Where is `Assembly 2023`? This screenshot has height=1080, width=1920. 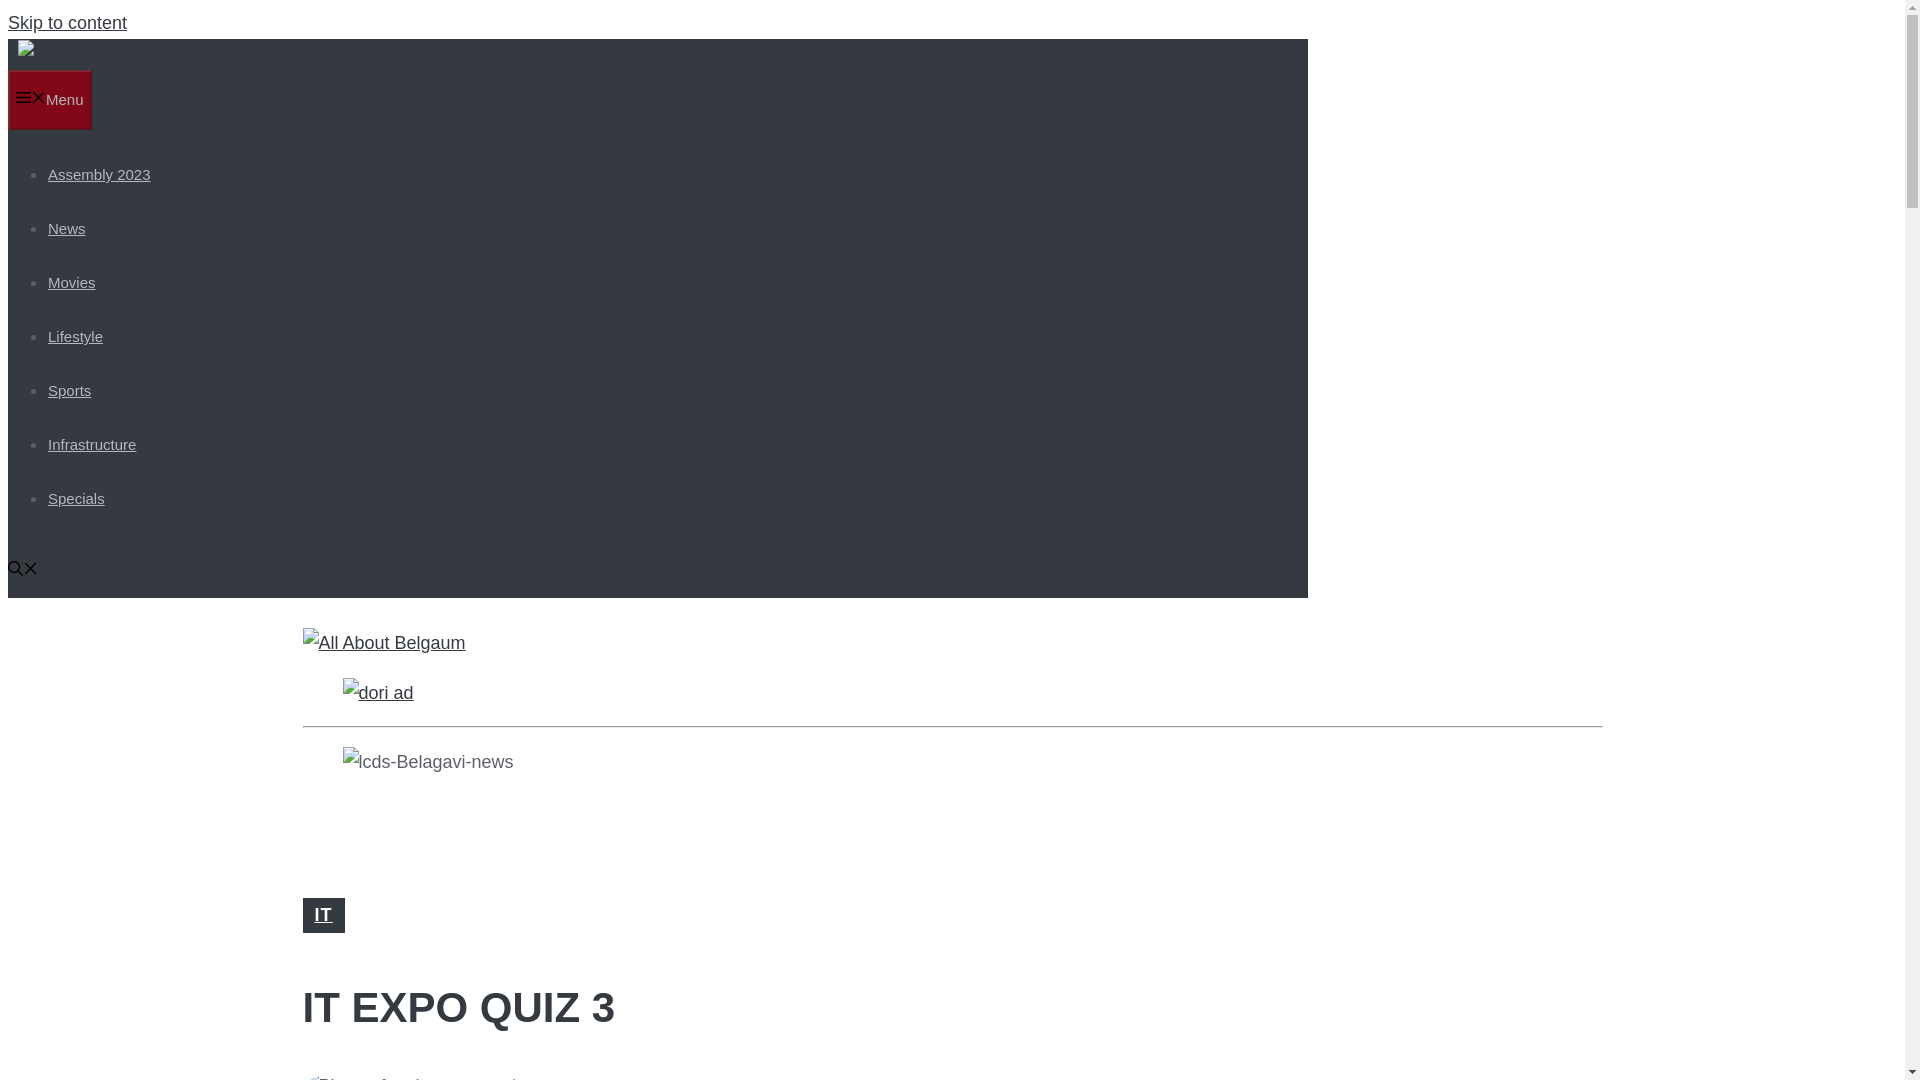 Assembly 2023 is located at coordinates (100, 174).